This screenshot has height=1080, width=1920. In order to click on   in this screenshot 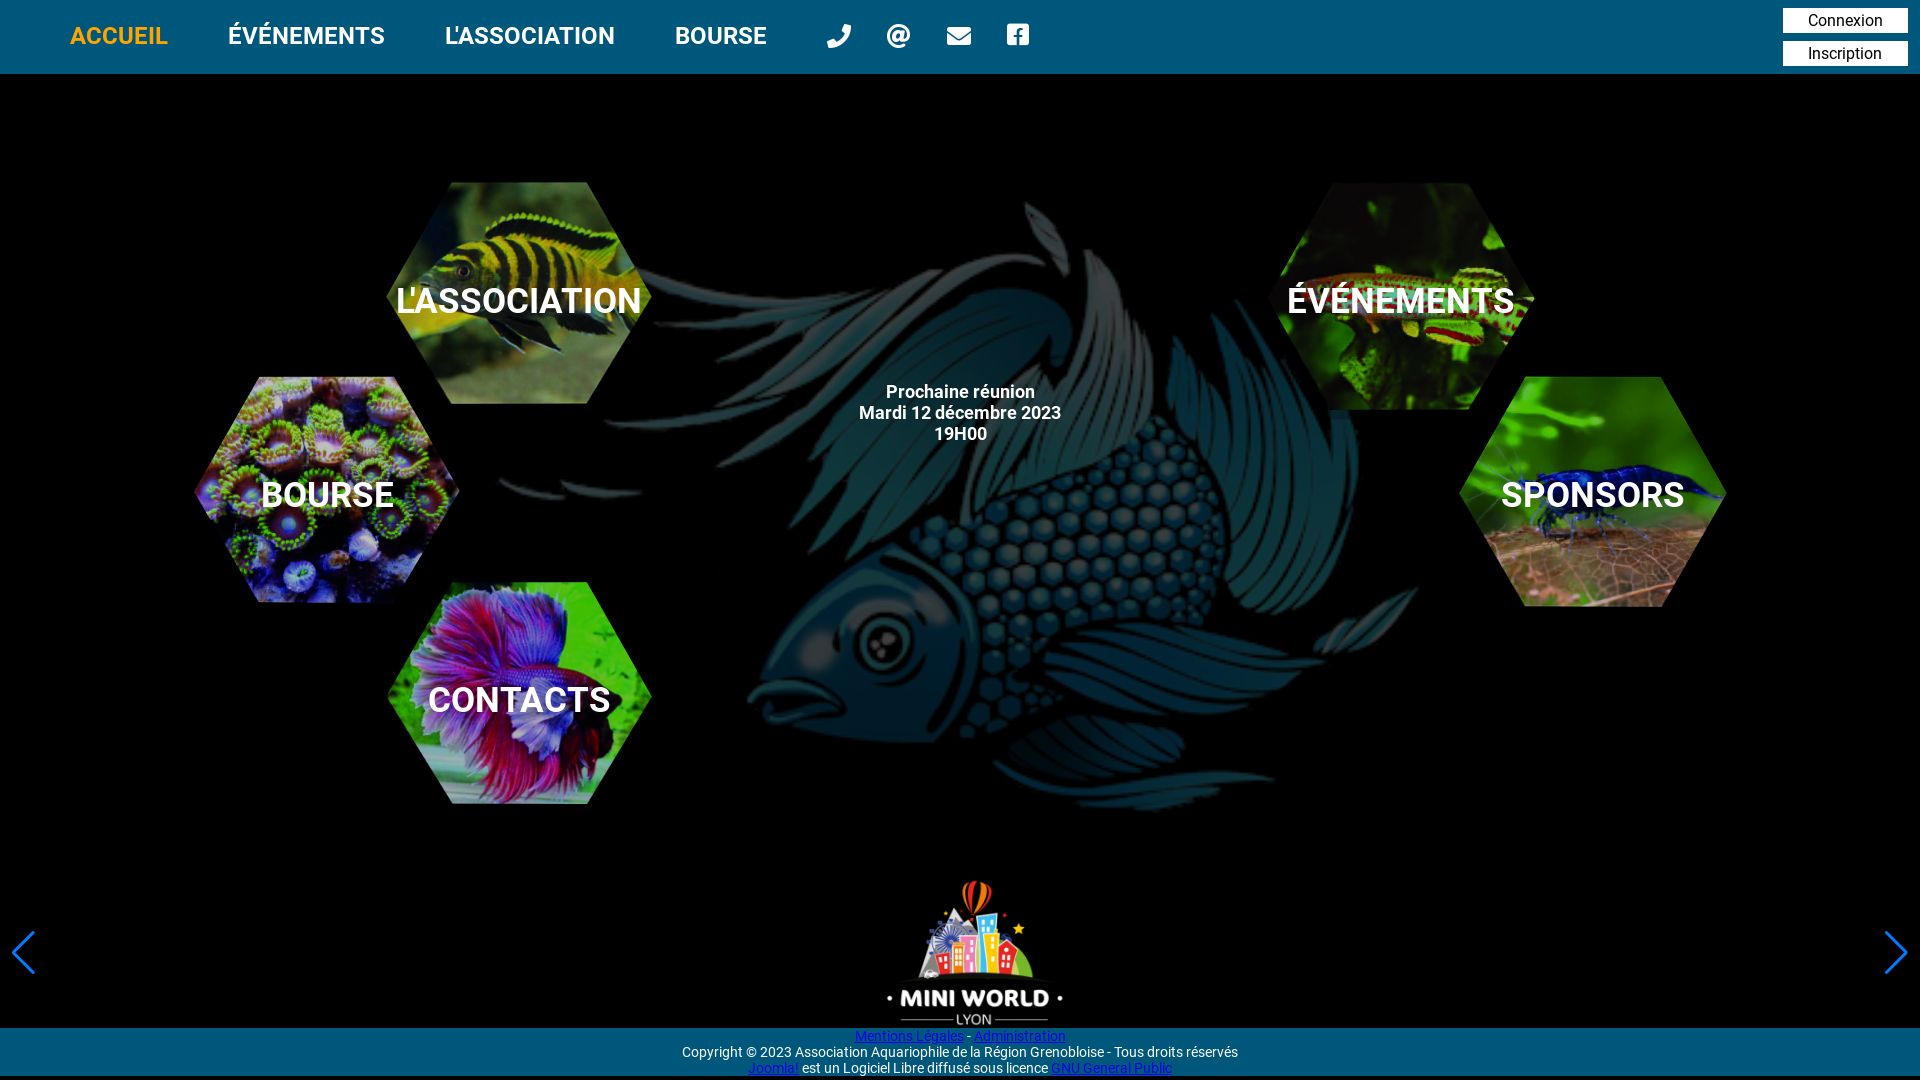, I will do `click(842, 36)`.